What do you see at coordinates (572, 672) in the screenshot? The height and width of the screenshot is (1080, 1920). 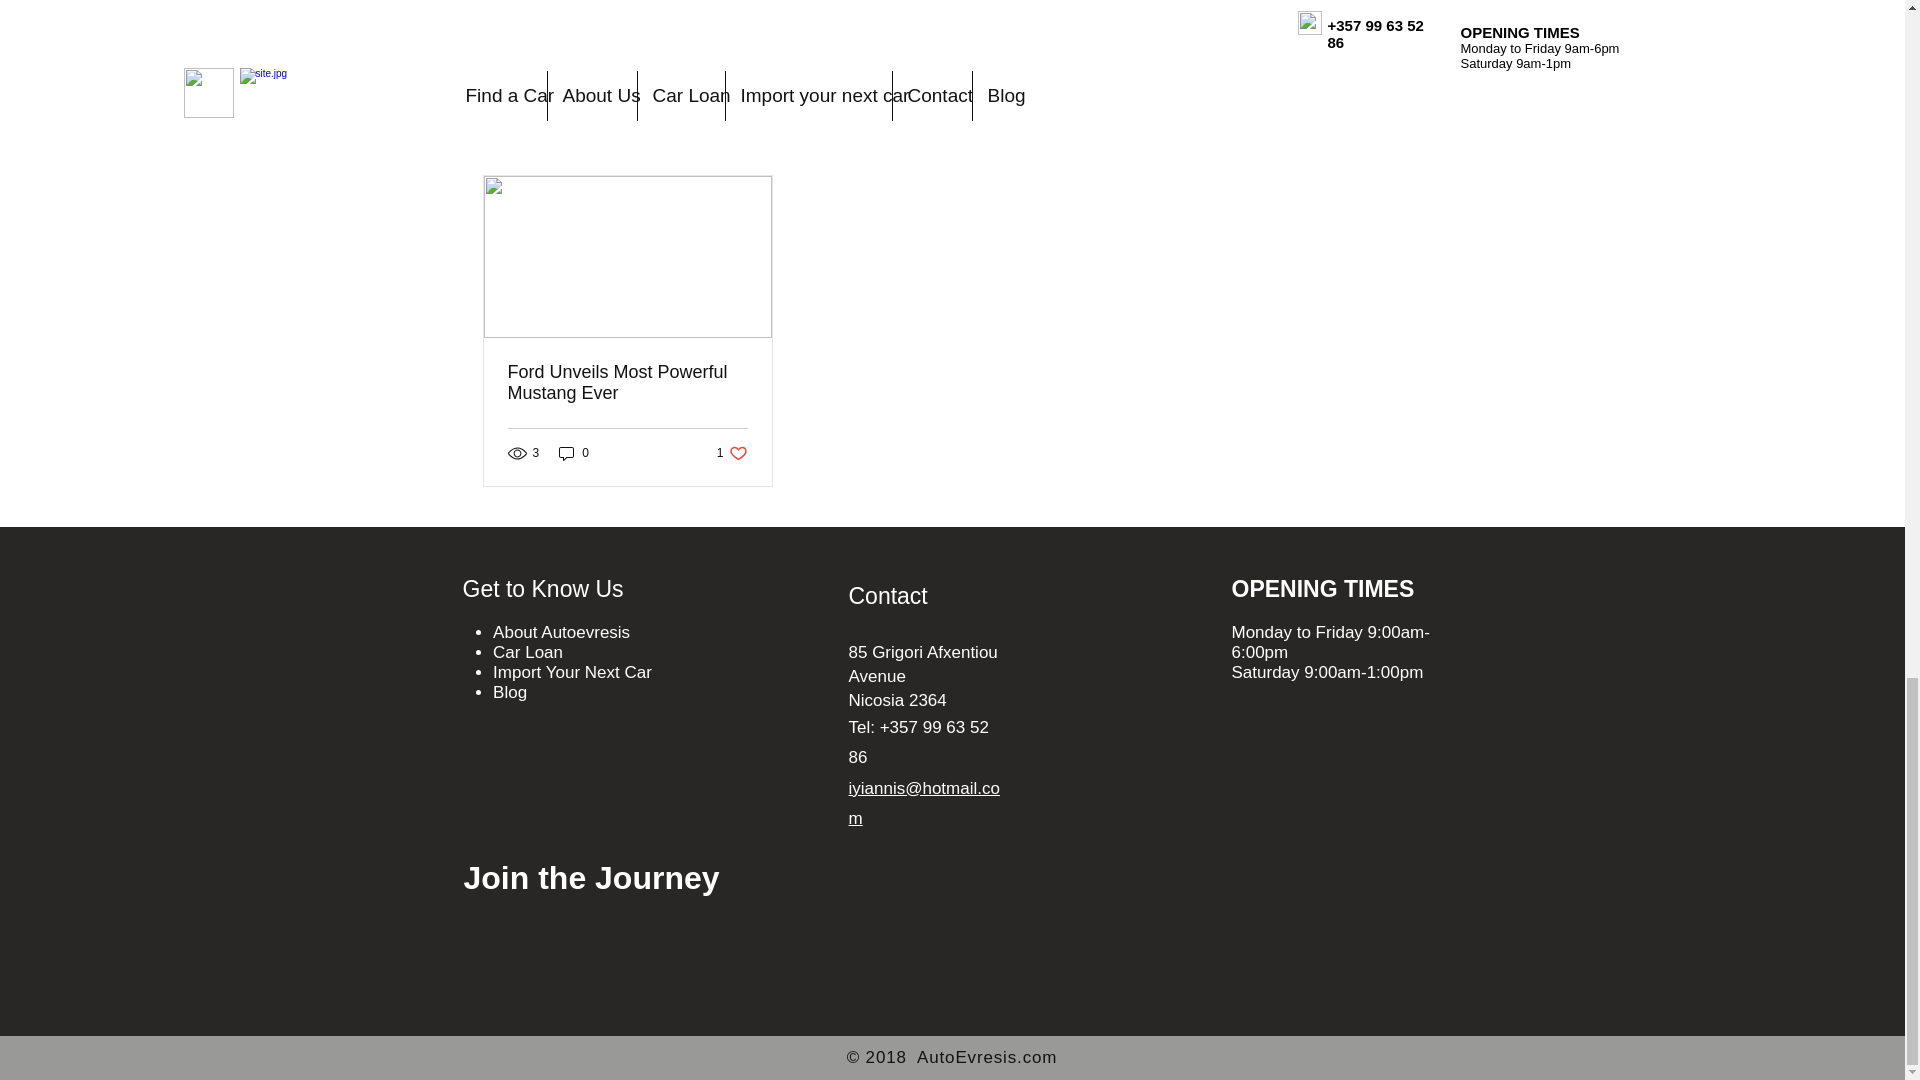 I see `Contact` at bounding box center [572, 672].